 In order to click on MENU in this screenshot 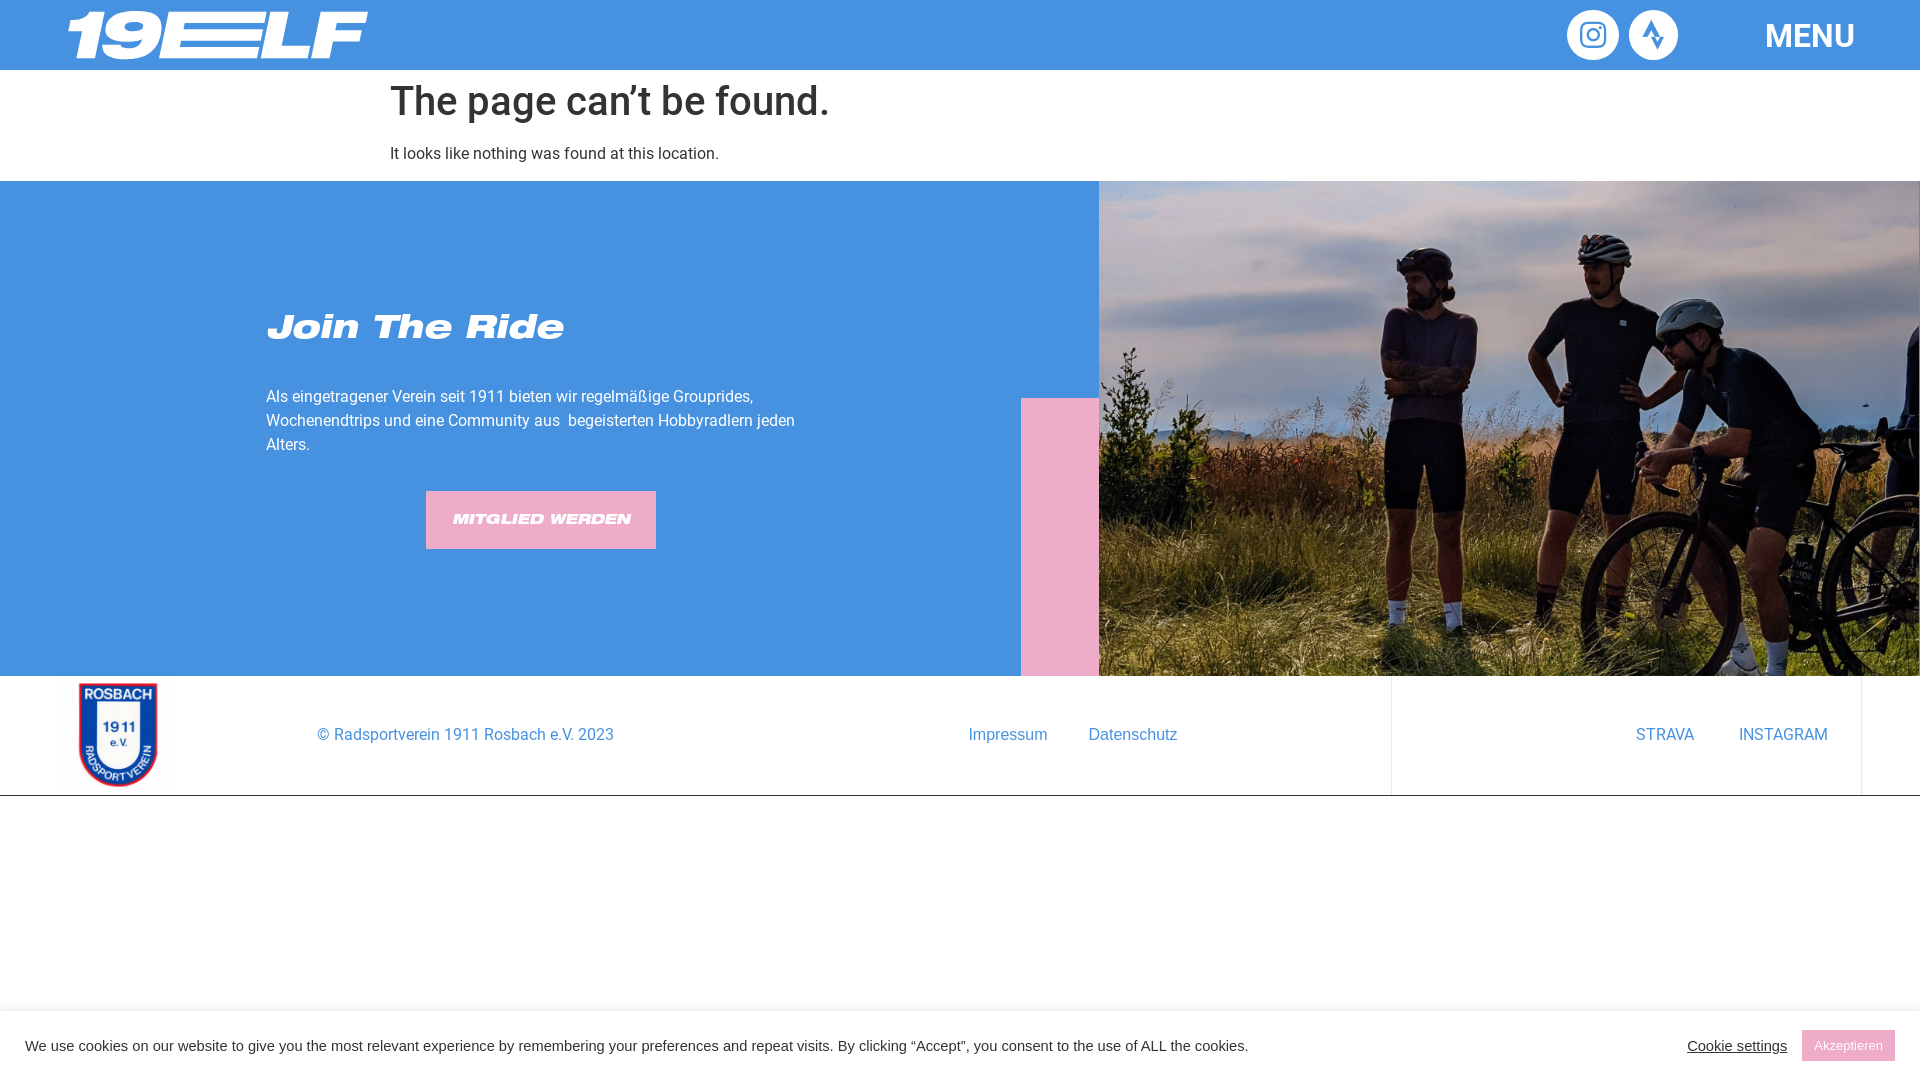, I will do `click(1810, 36)`.